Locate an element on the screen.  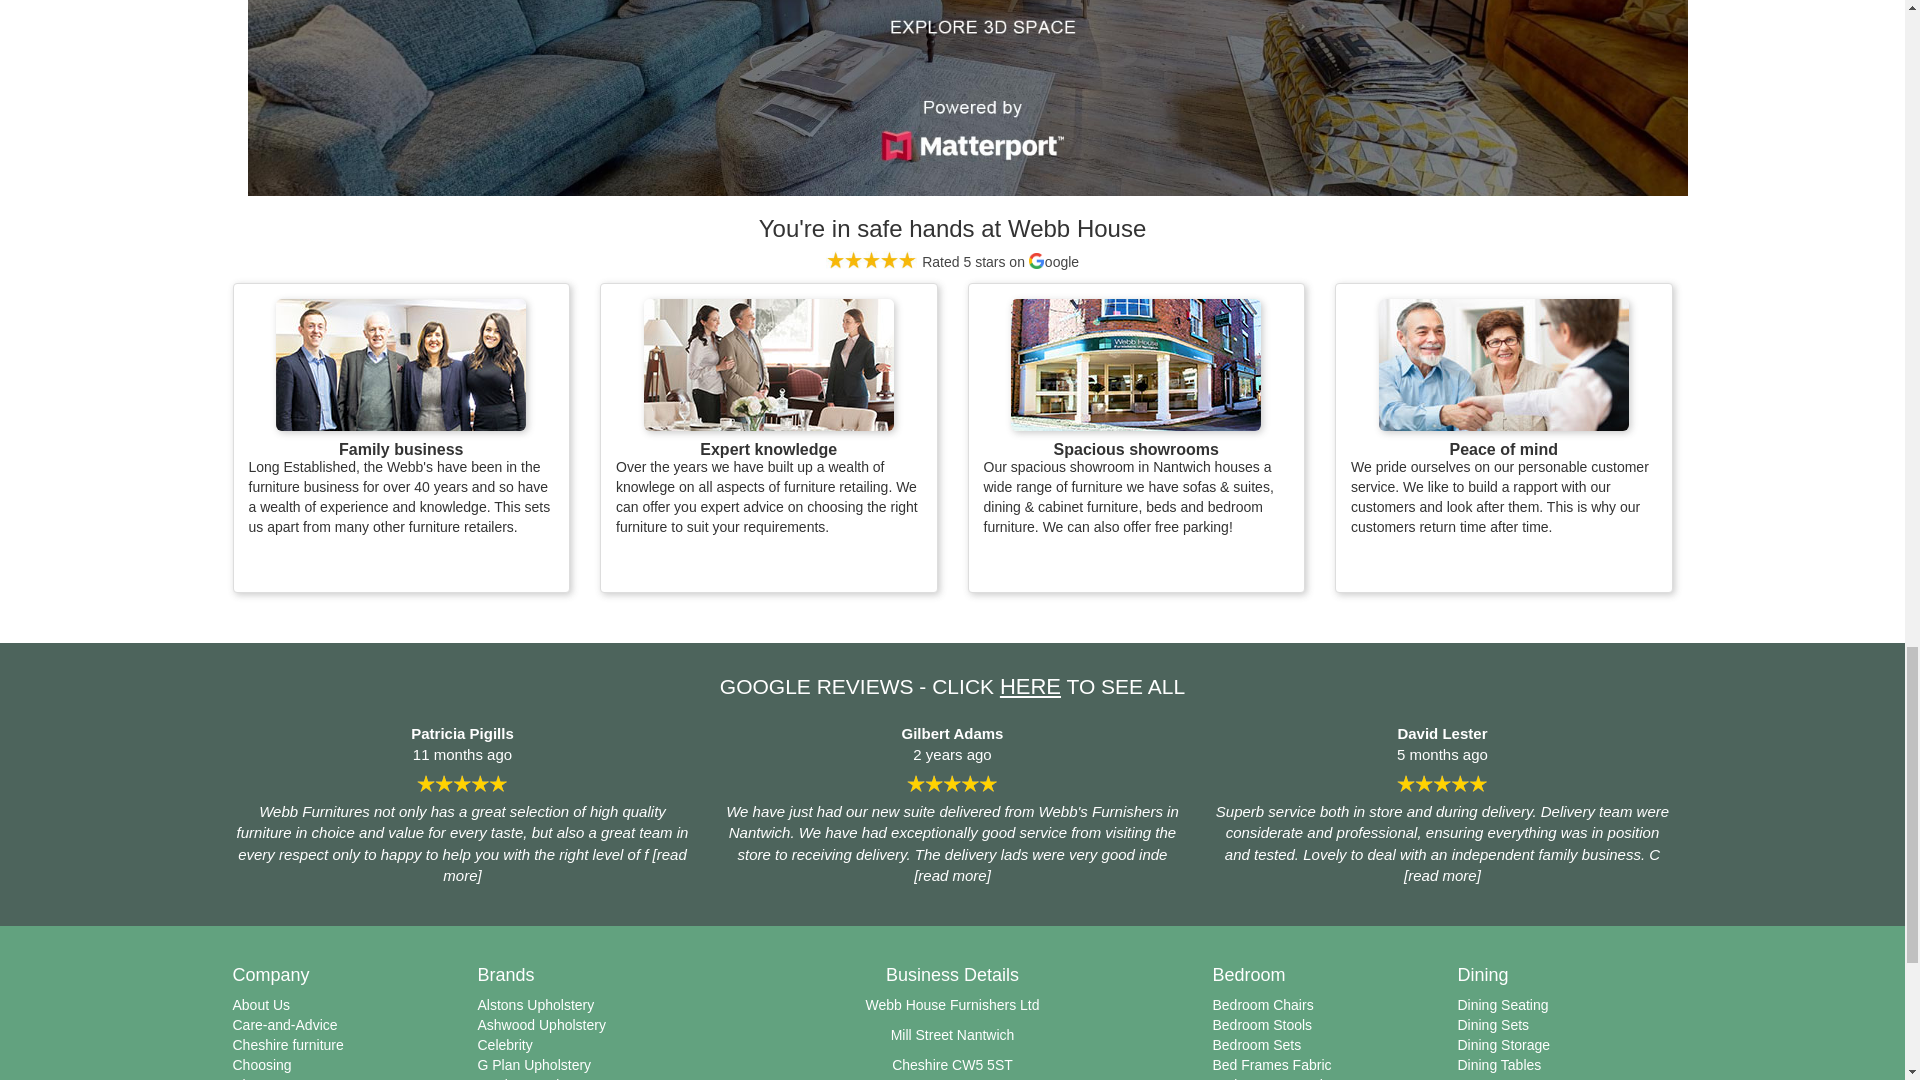
Knowledgeable staff is located at coordinates (768, 364).